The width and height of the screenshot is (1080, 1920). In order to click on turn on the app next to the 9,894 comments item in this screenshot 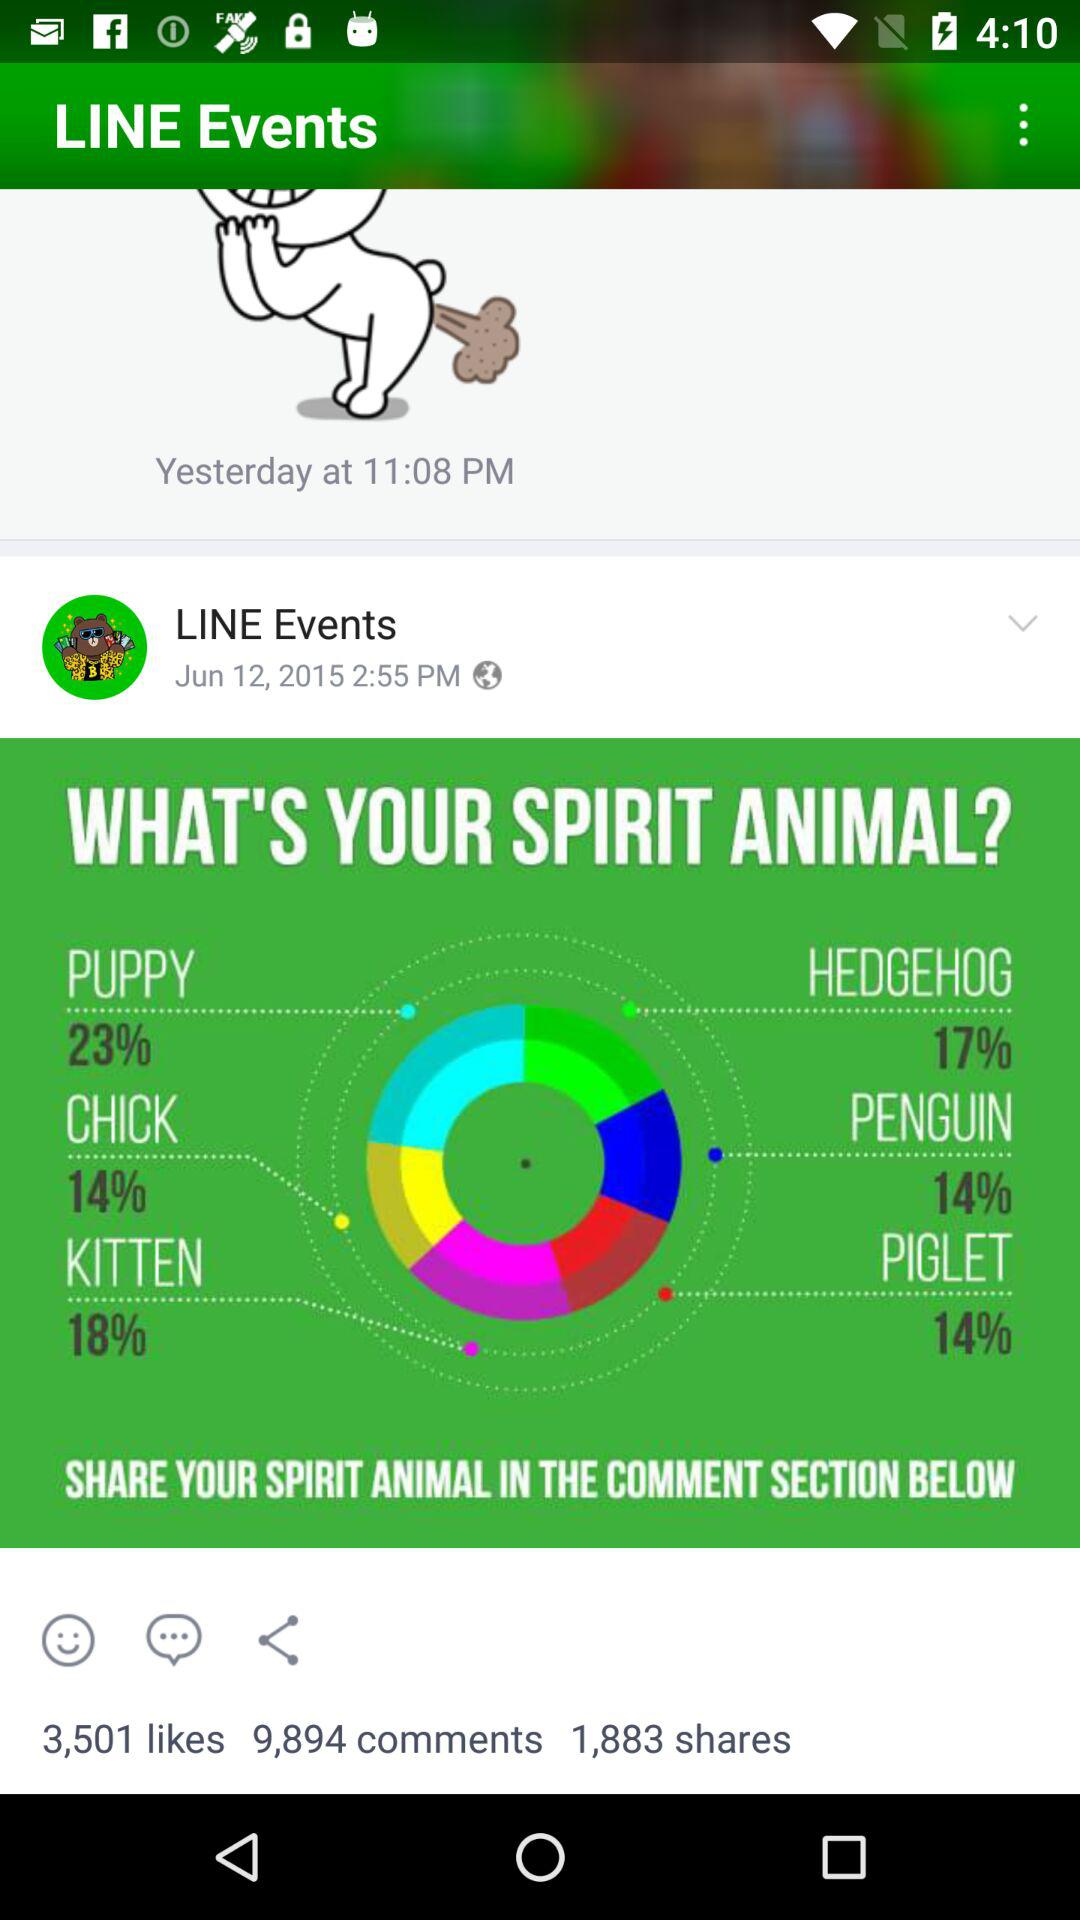, I will do `click(681, 1739)`.